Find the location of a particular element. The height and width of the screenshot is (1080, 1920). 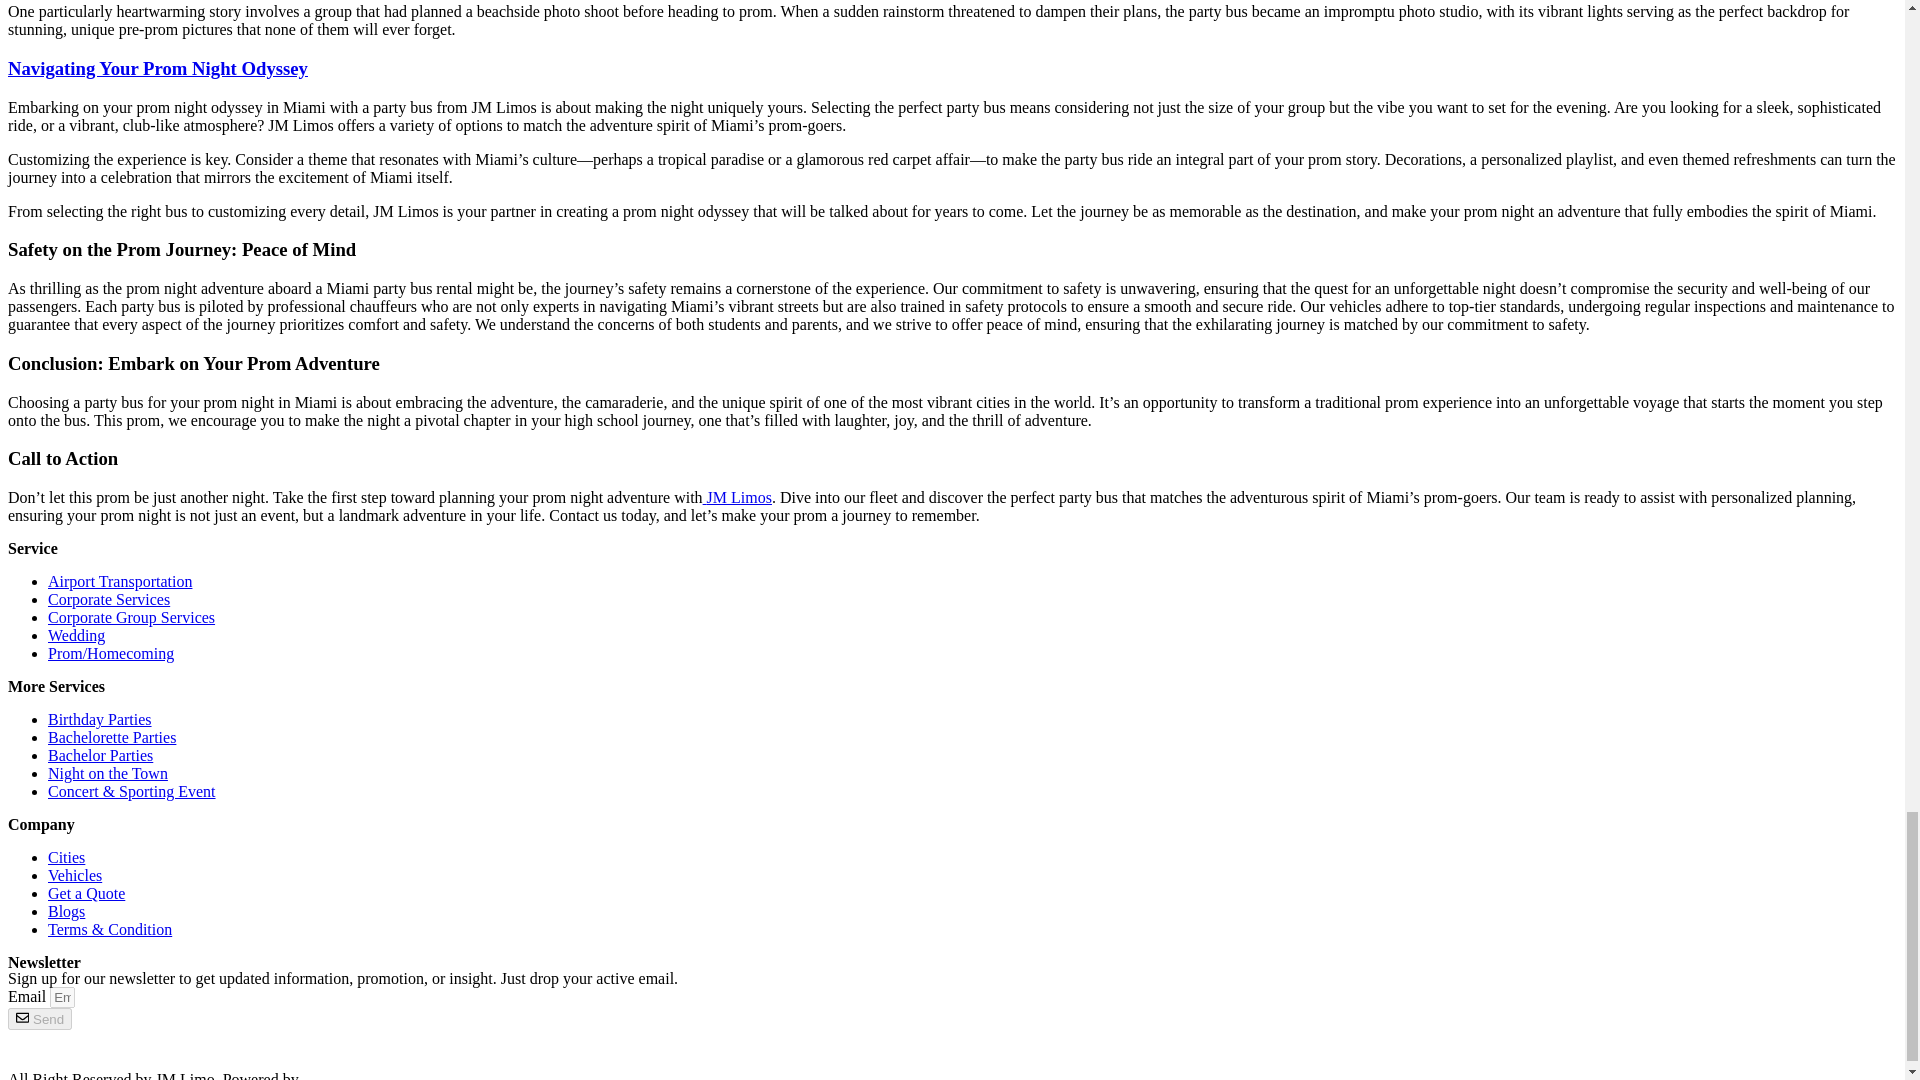

Navigating Your Prom Night Odyssey is located at coordinates (157, 68).